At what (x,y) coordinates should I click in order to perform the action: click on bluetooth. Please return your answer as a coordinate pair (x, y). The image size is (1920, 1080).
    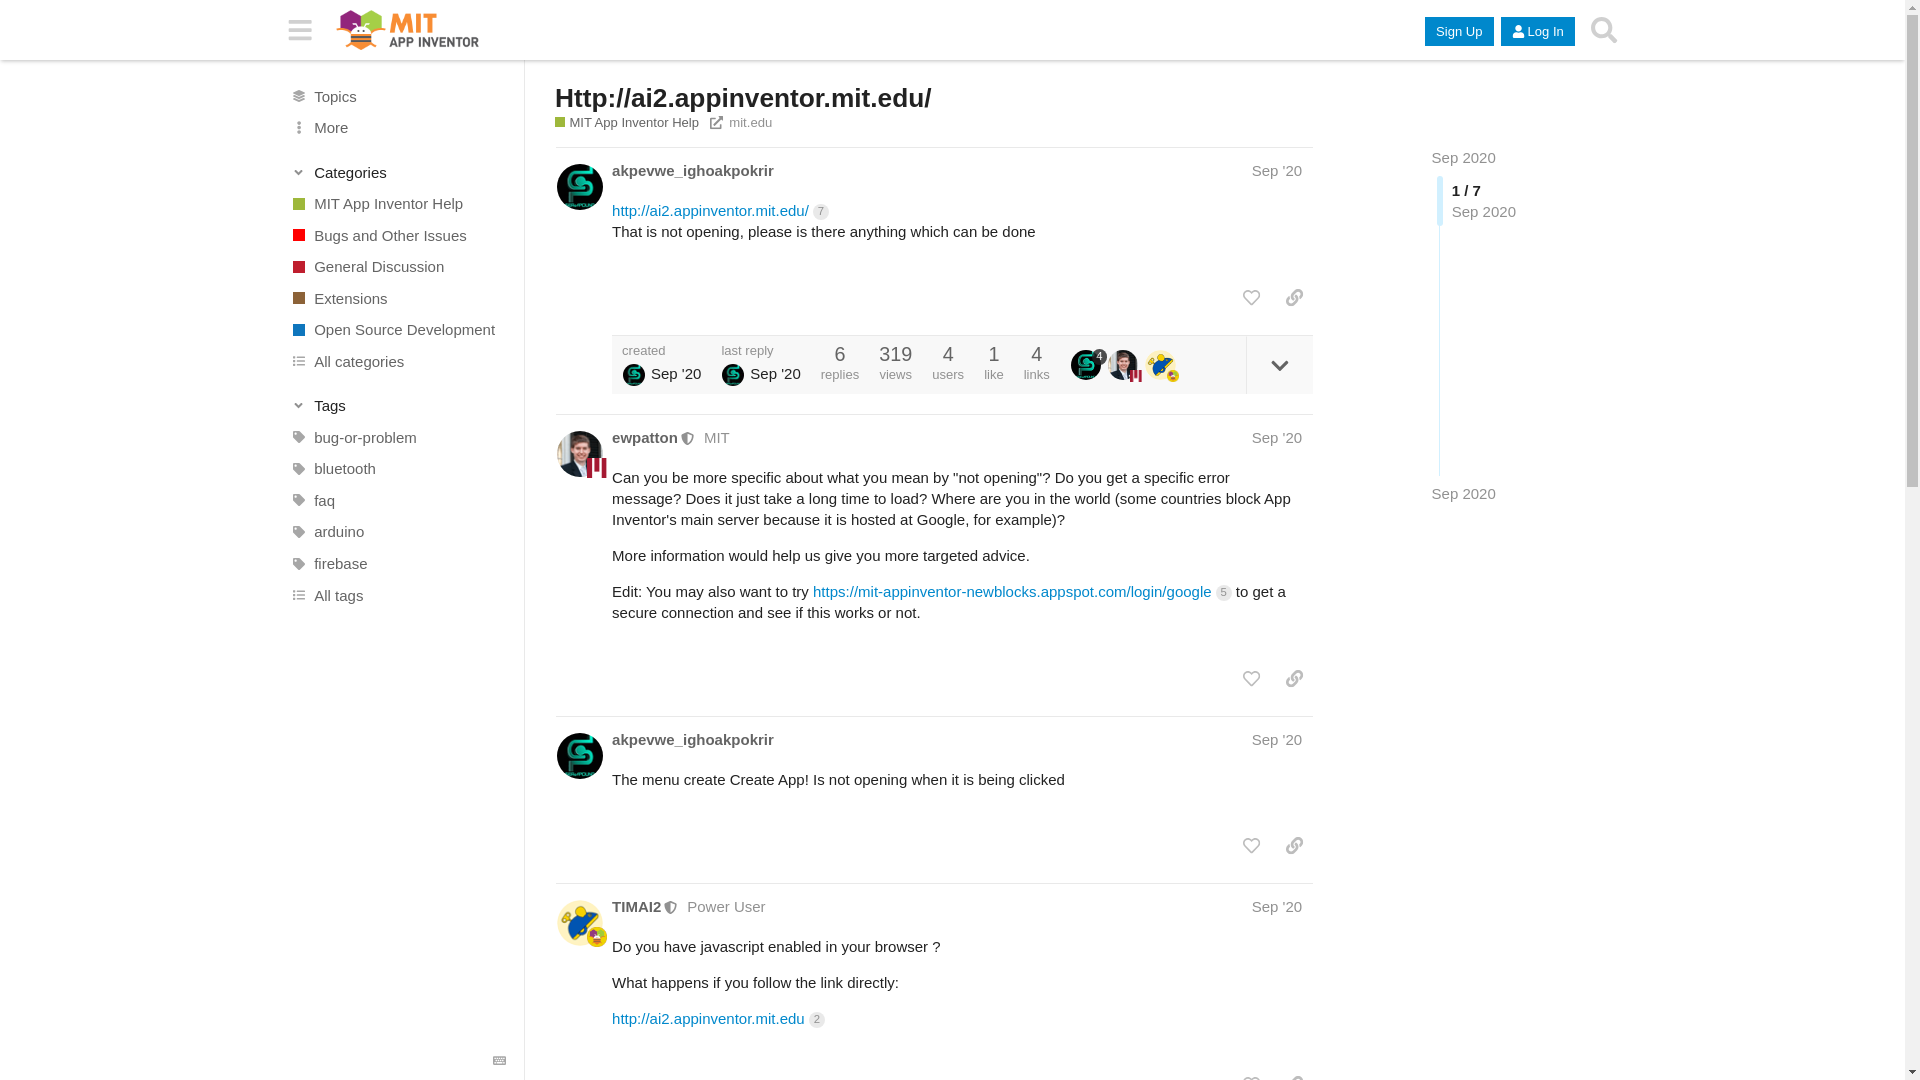
    Looking at the image, I should click on (397, 468).